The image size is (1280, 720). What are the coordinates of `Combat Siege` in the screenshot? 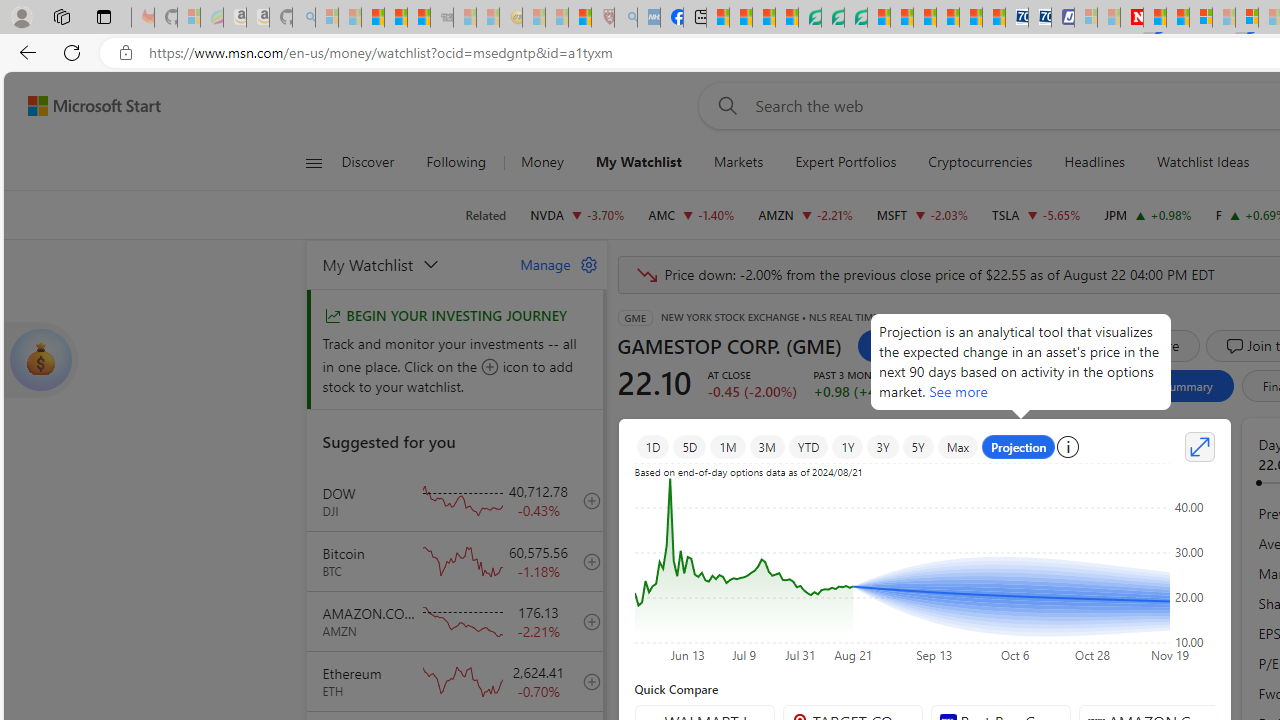 It's located at (442, 18).